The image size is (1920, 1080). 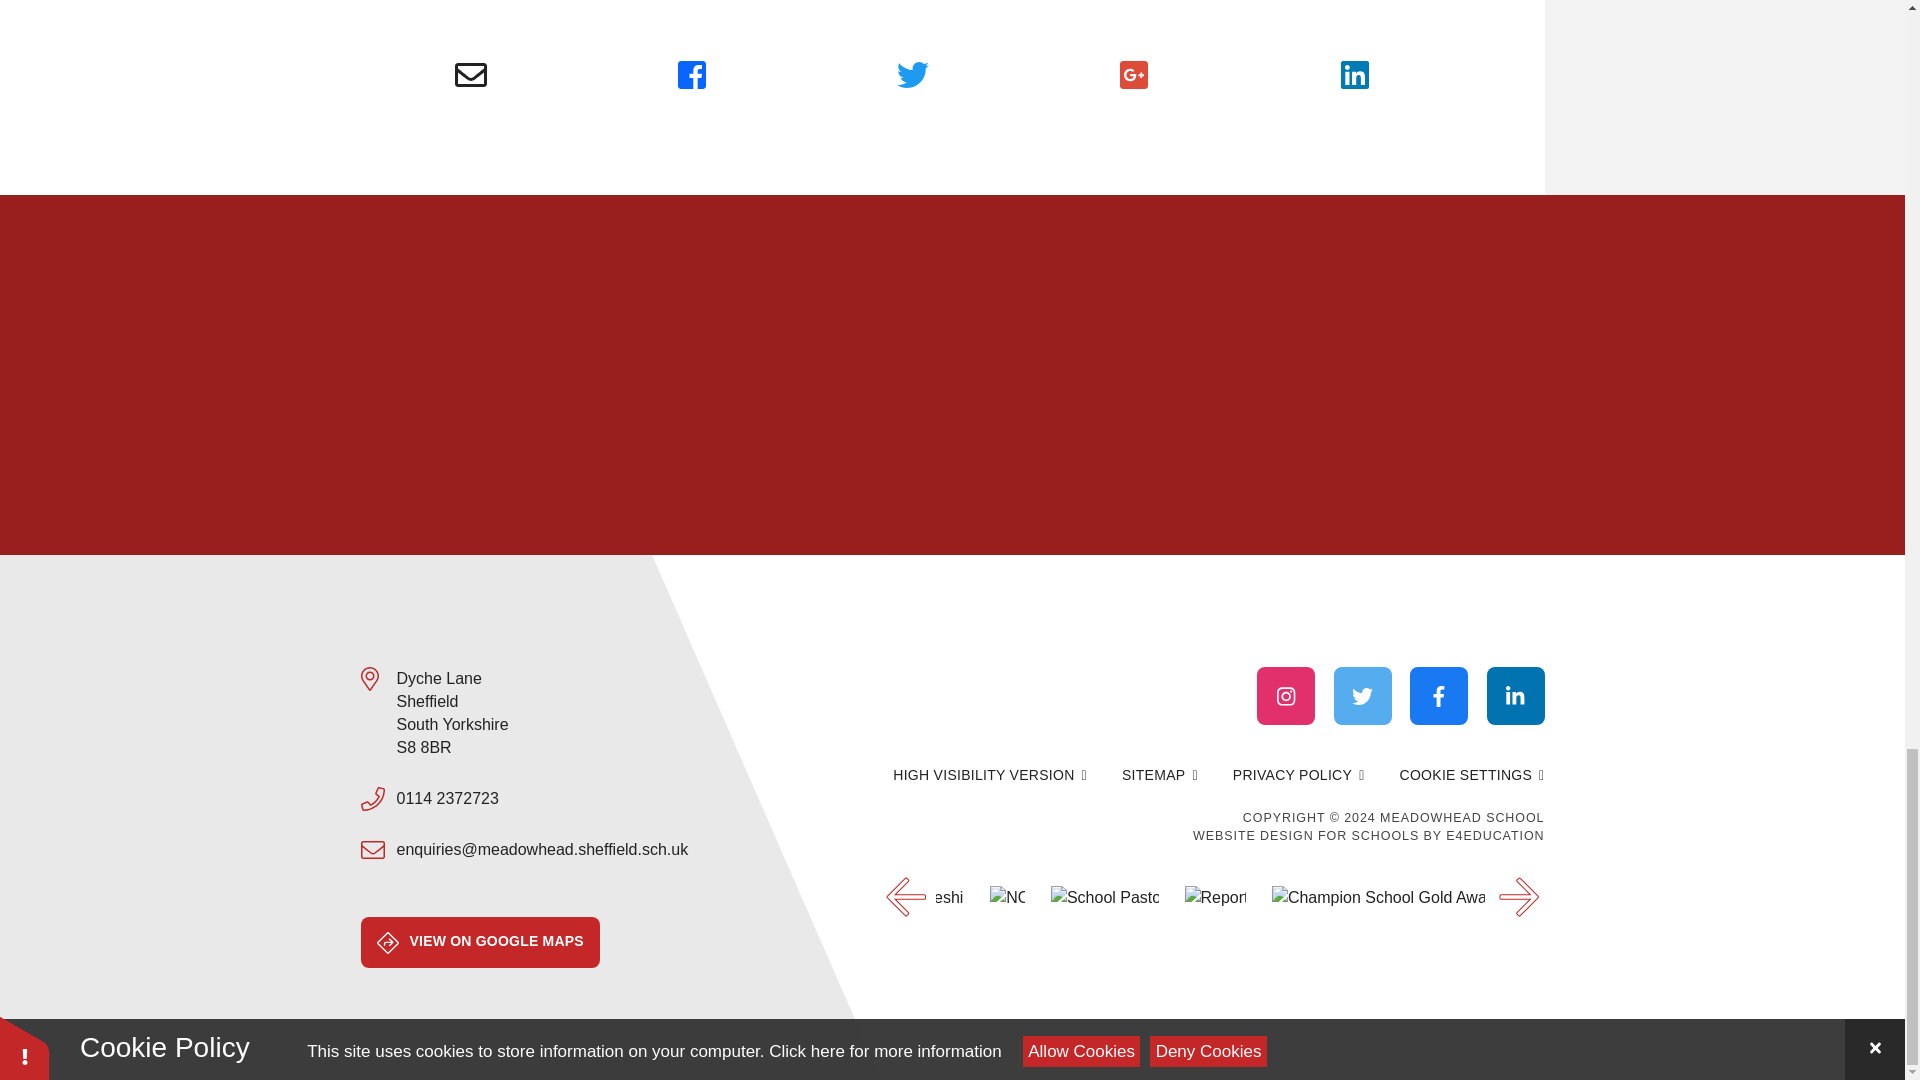 What do you see at coordinates (1472, 775) in the screenshot?
I see `Cookie Settings` at bounding box center [1472, 775].